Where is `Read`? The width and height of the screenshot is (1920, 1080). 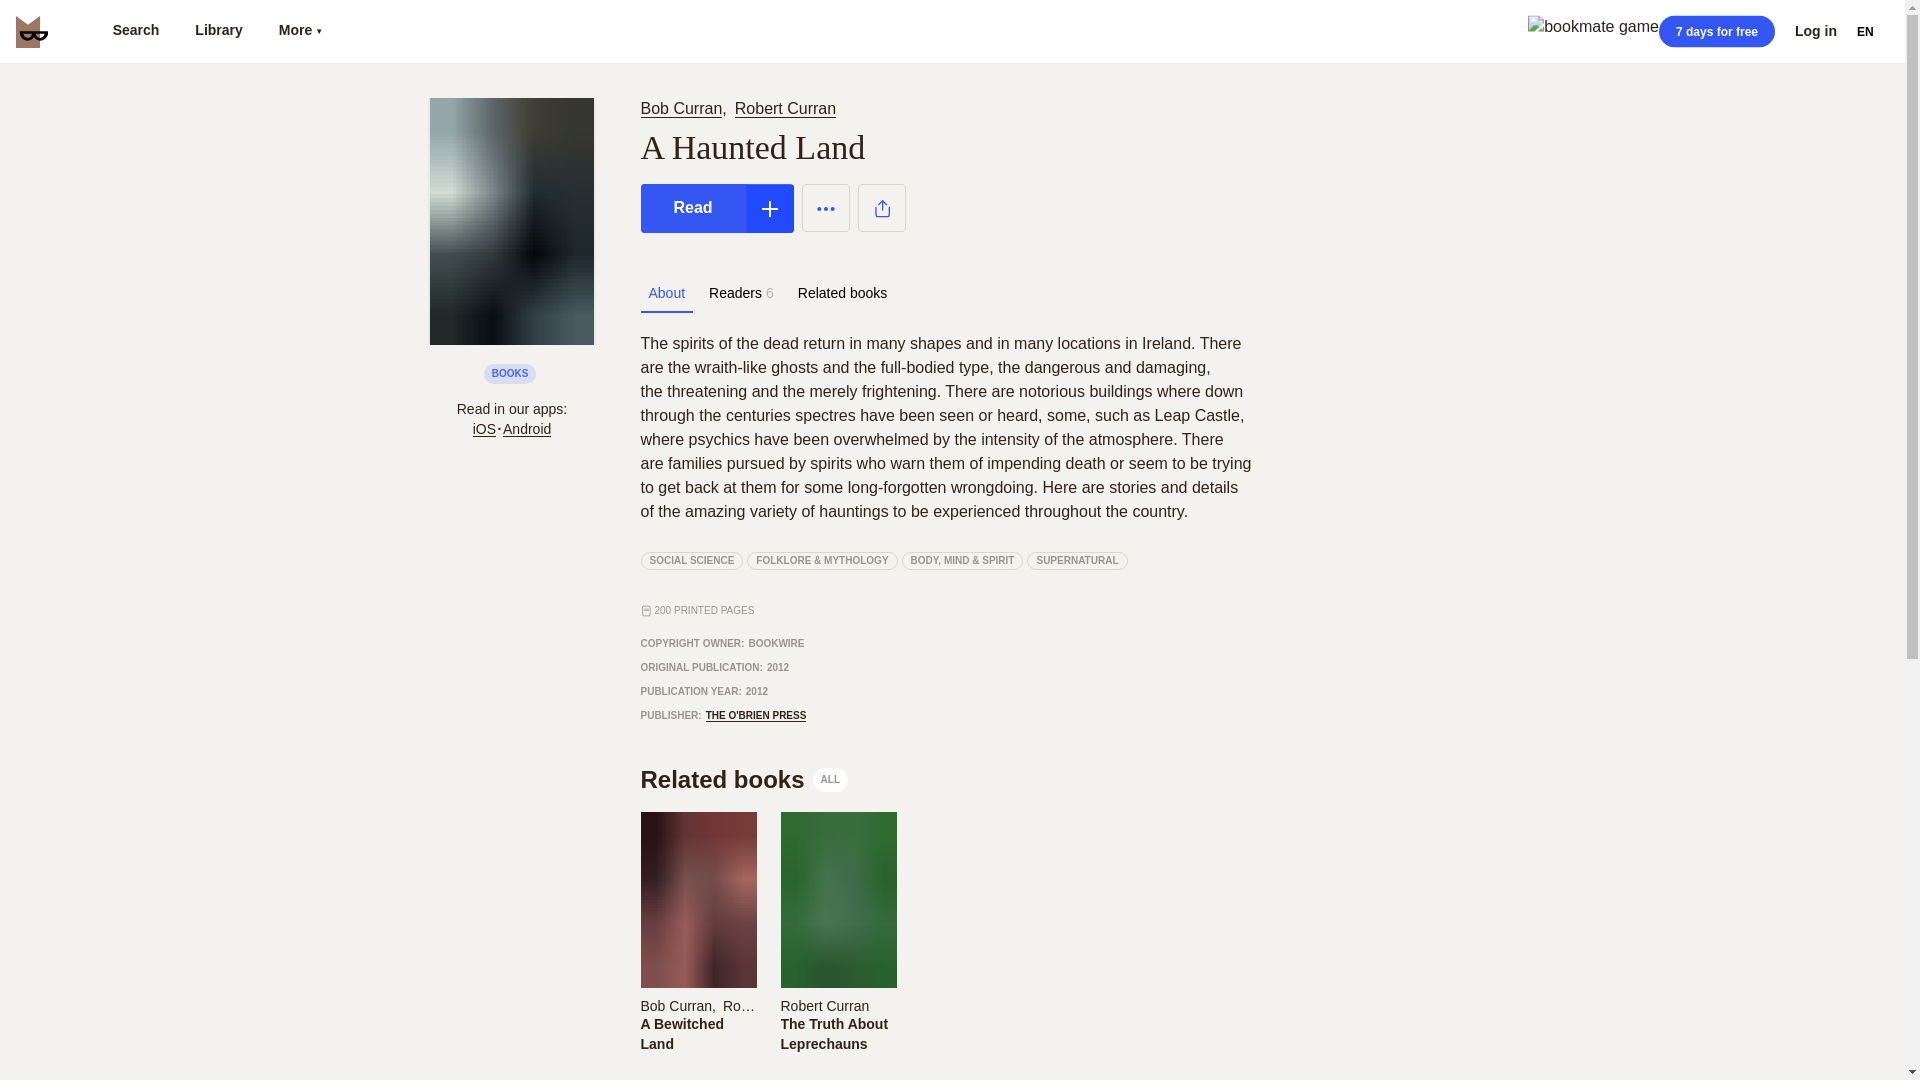
Read is located at coordinates (692, 208).